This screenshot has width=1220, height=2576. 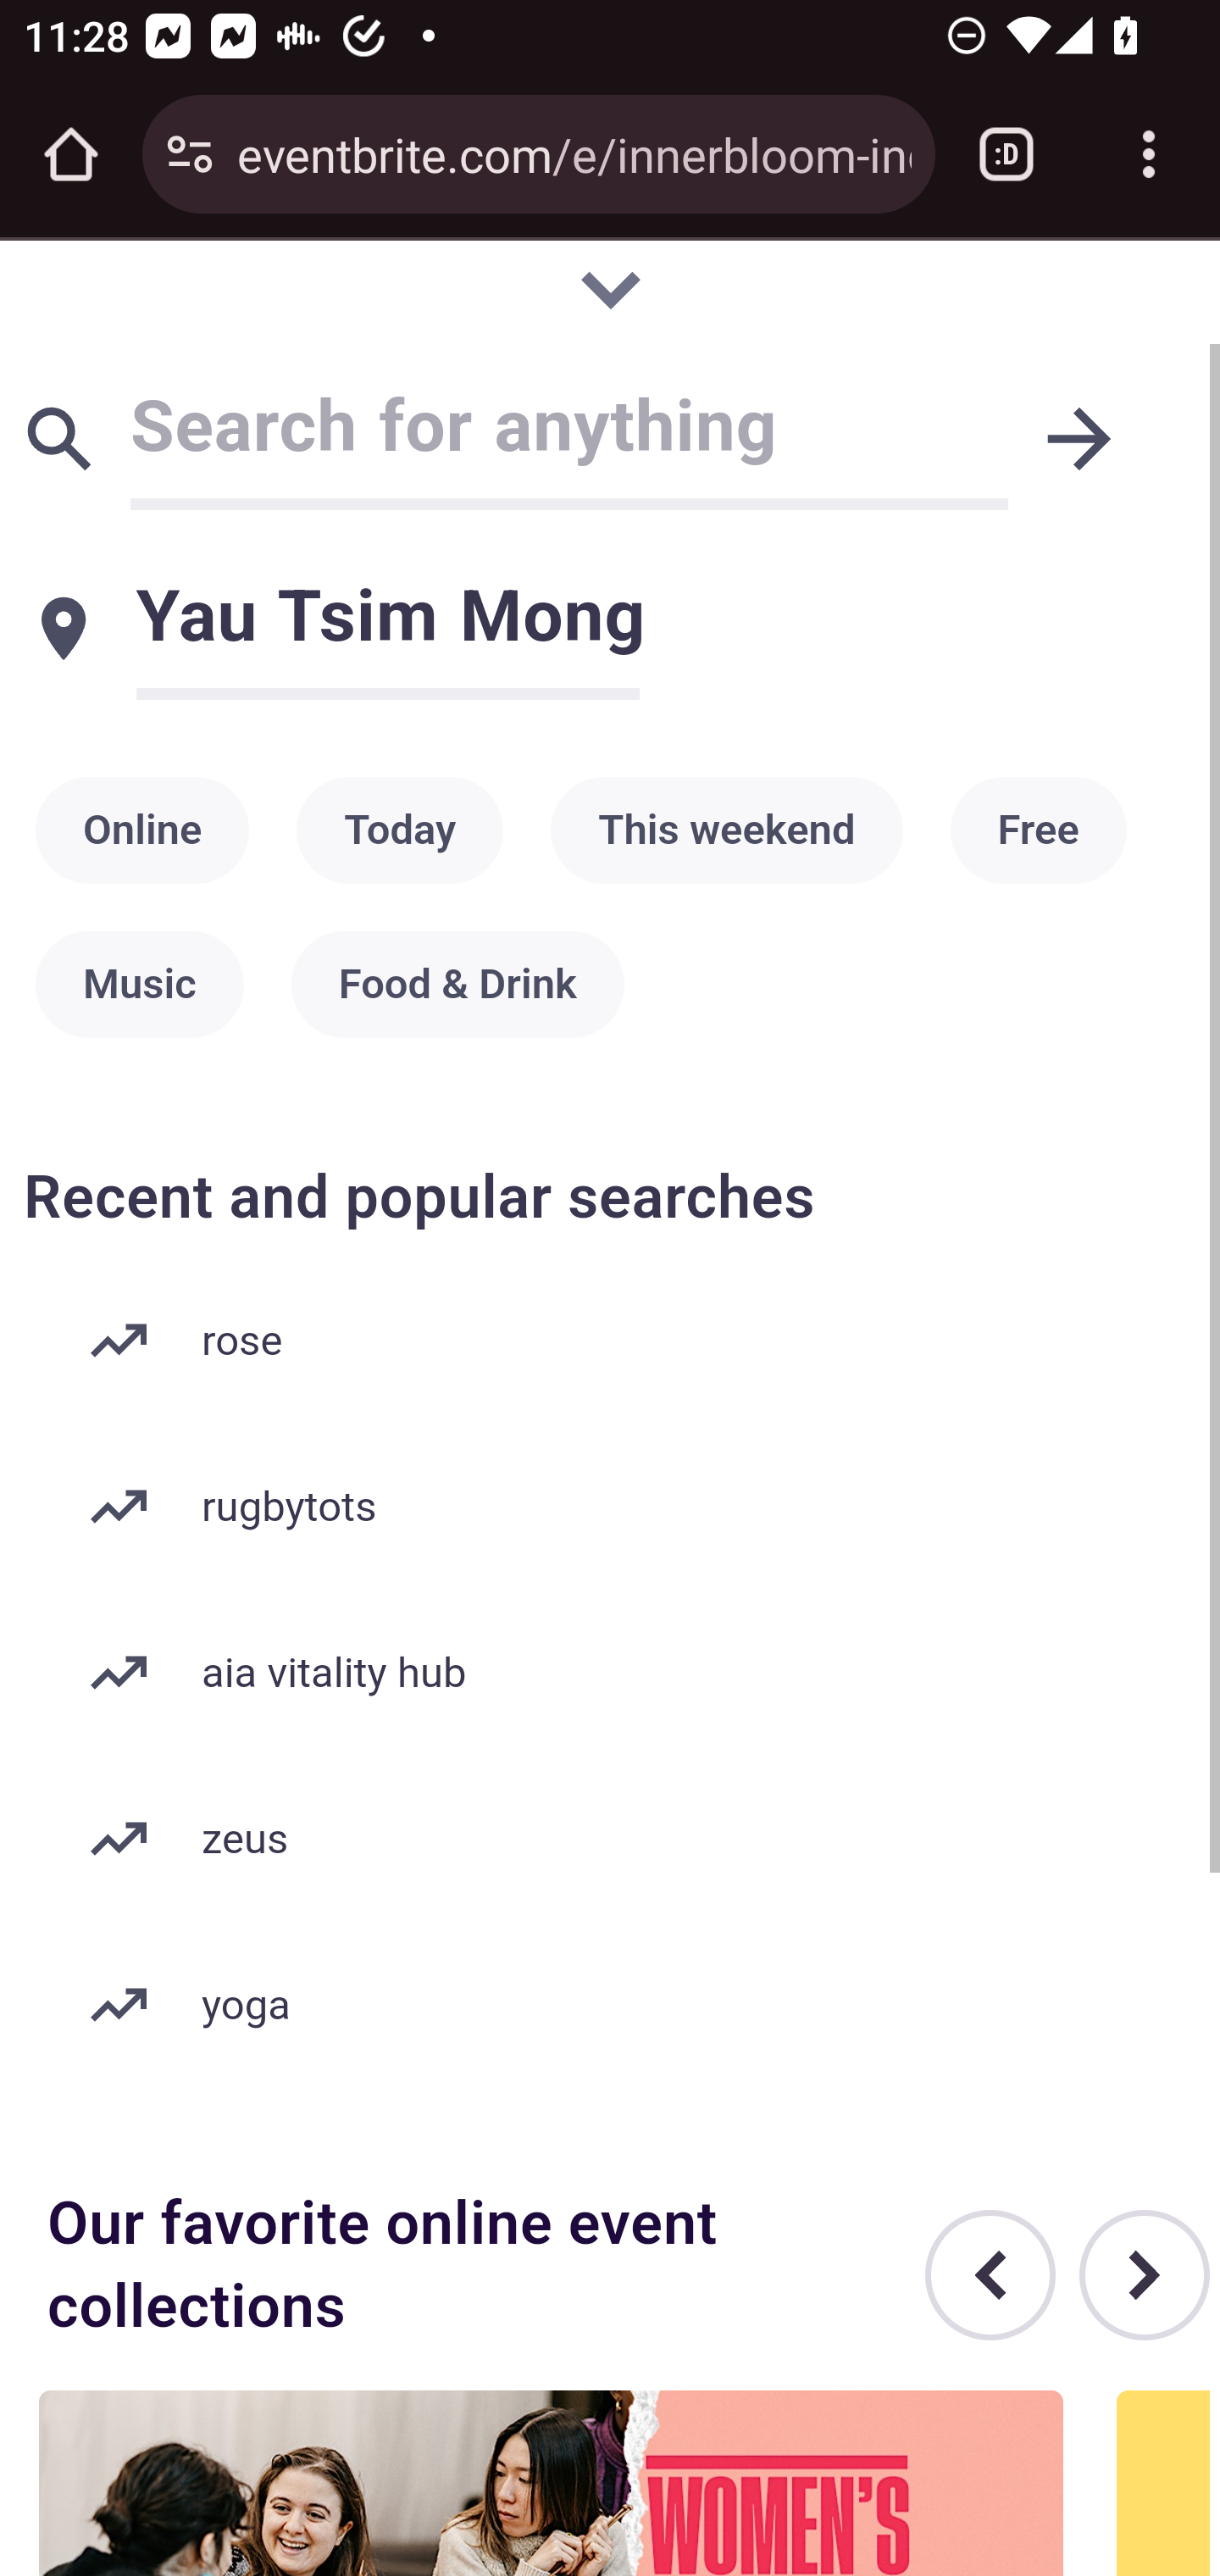 I want to click on Open the home page, so click(x=71, y=154).